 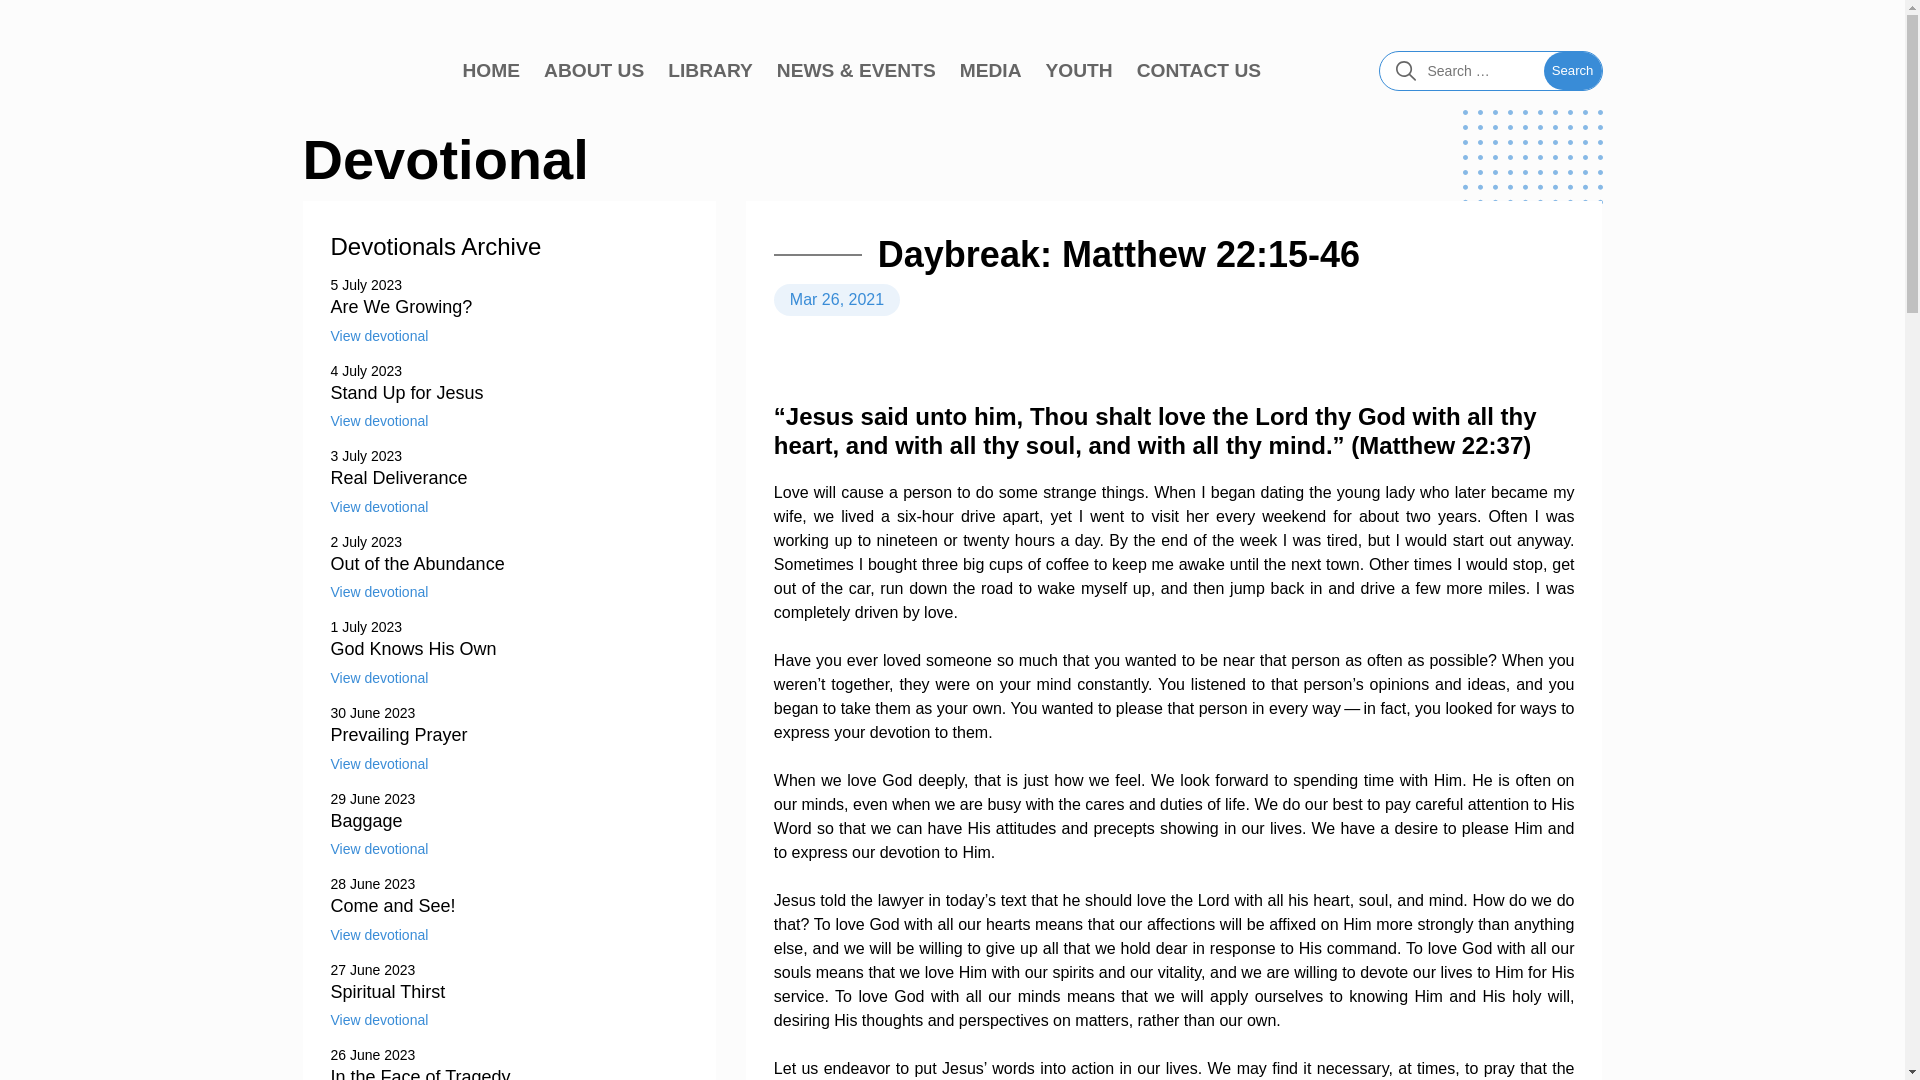 What do you see at coordinates (710, 71) in the screenshot?
I see `LIBRARY` at bounding box center [710, 71].